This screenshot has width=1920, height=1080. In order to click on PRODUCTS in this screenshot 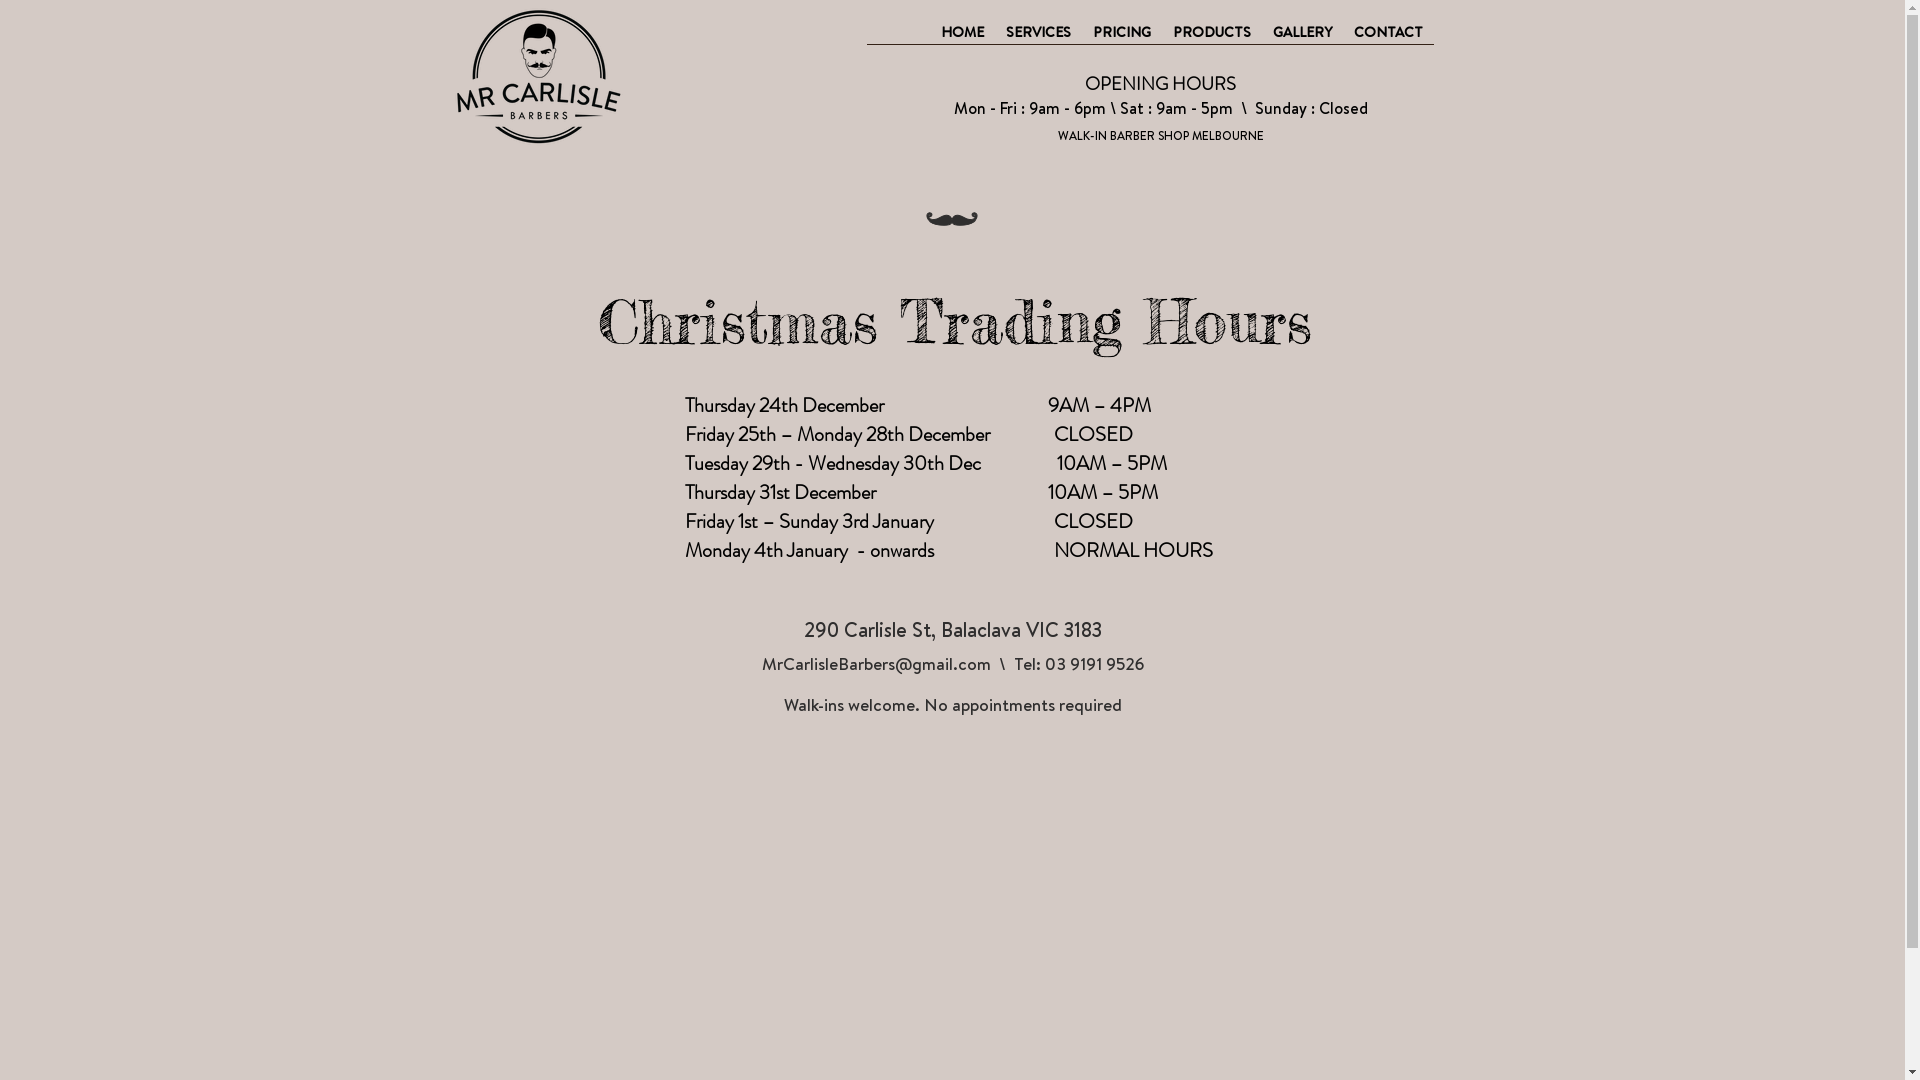, I will do `click(1212, 38)`.